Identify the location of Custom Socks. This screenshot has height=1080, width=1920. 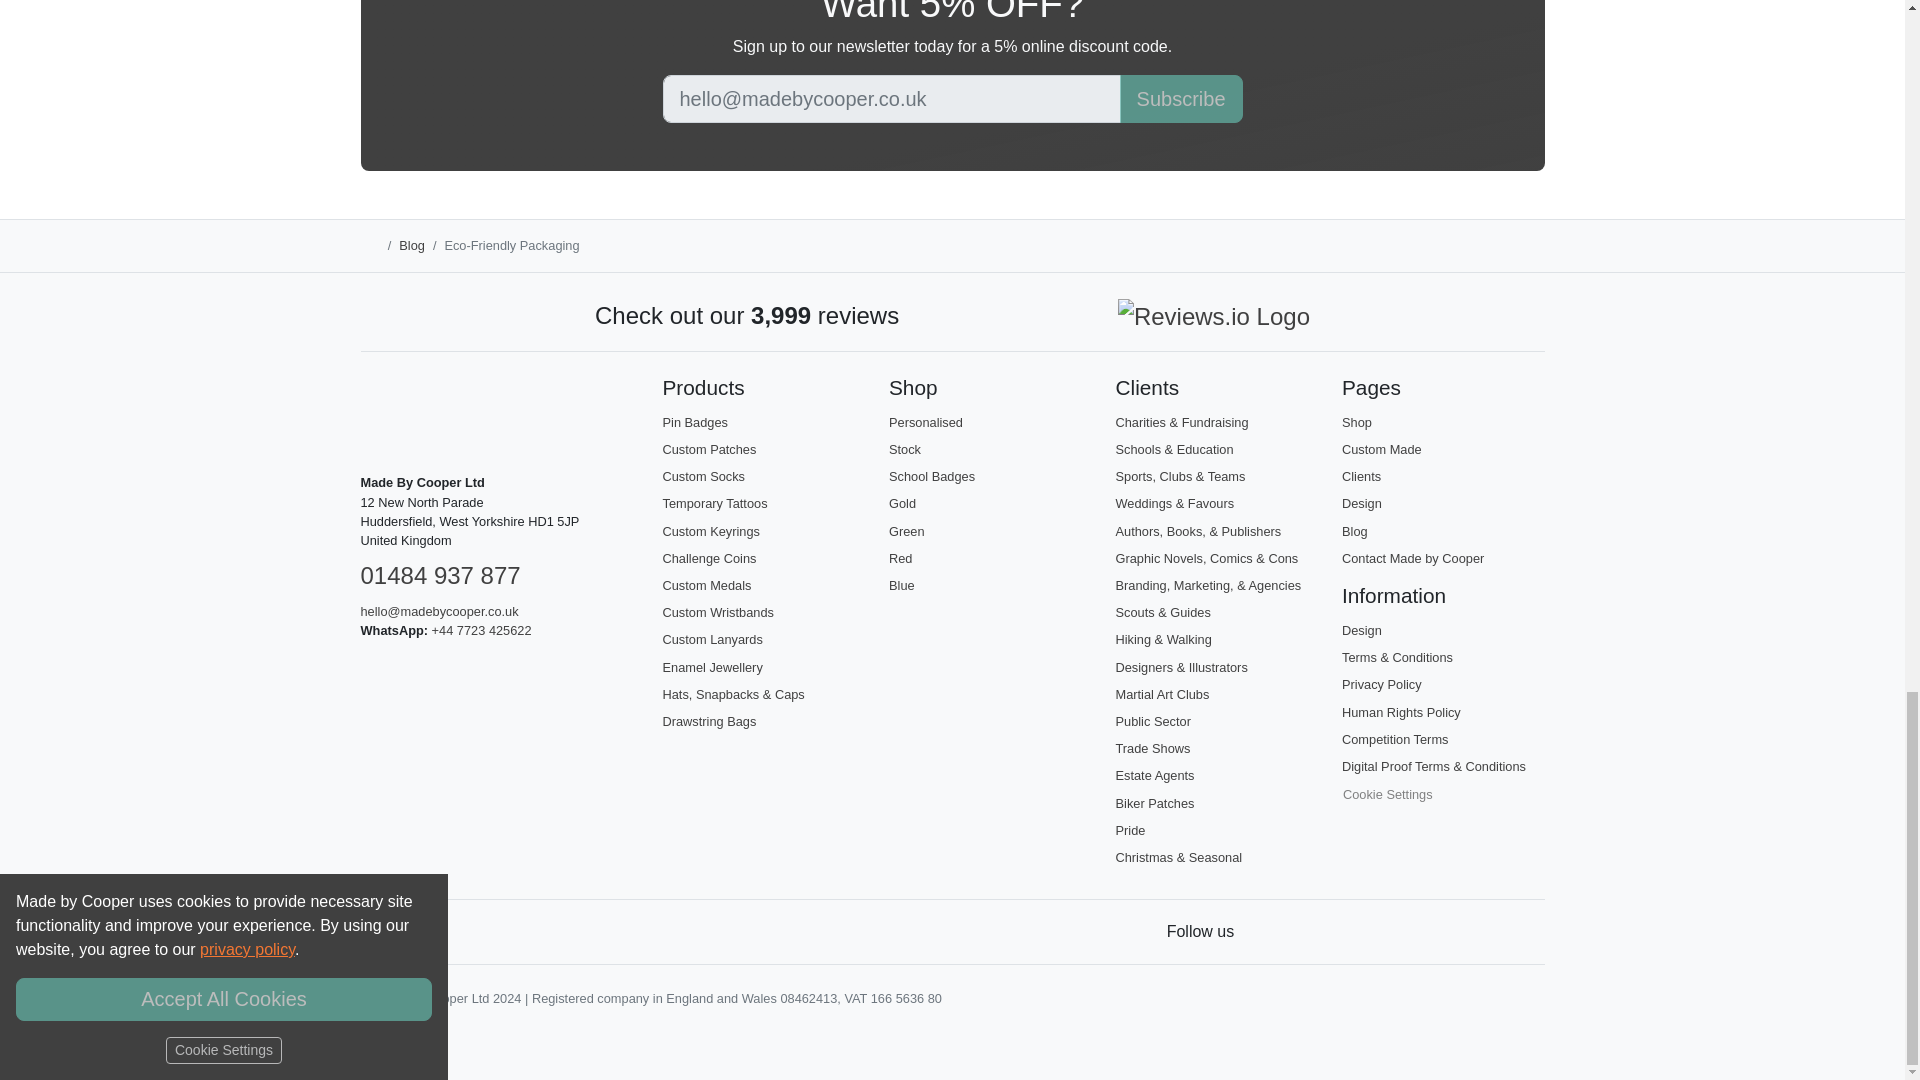
(703, 476).